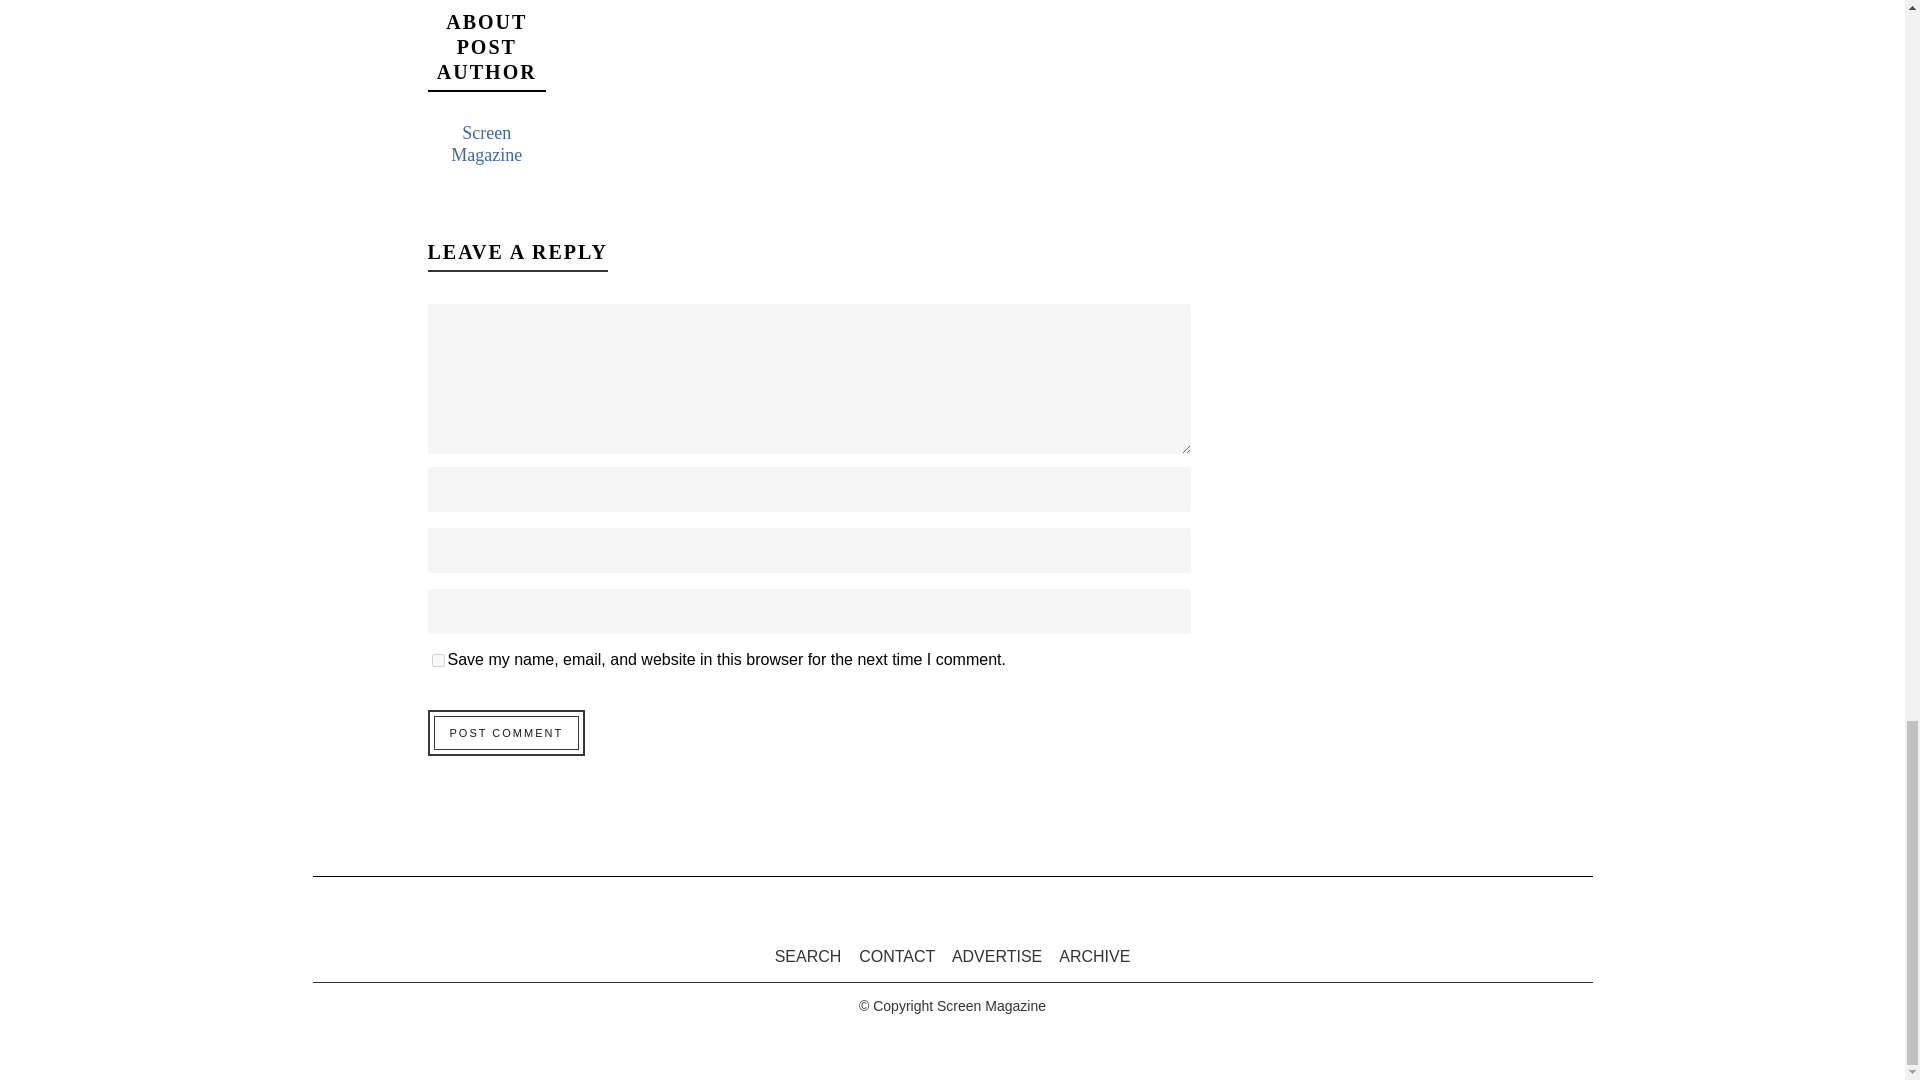 The image size is (1920, 1080). What do you see at coordinates (438, 660) in the screenshot?
I see `yes` at bounding box center [438, 660].